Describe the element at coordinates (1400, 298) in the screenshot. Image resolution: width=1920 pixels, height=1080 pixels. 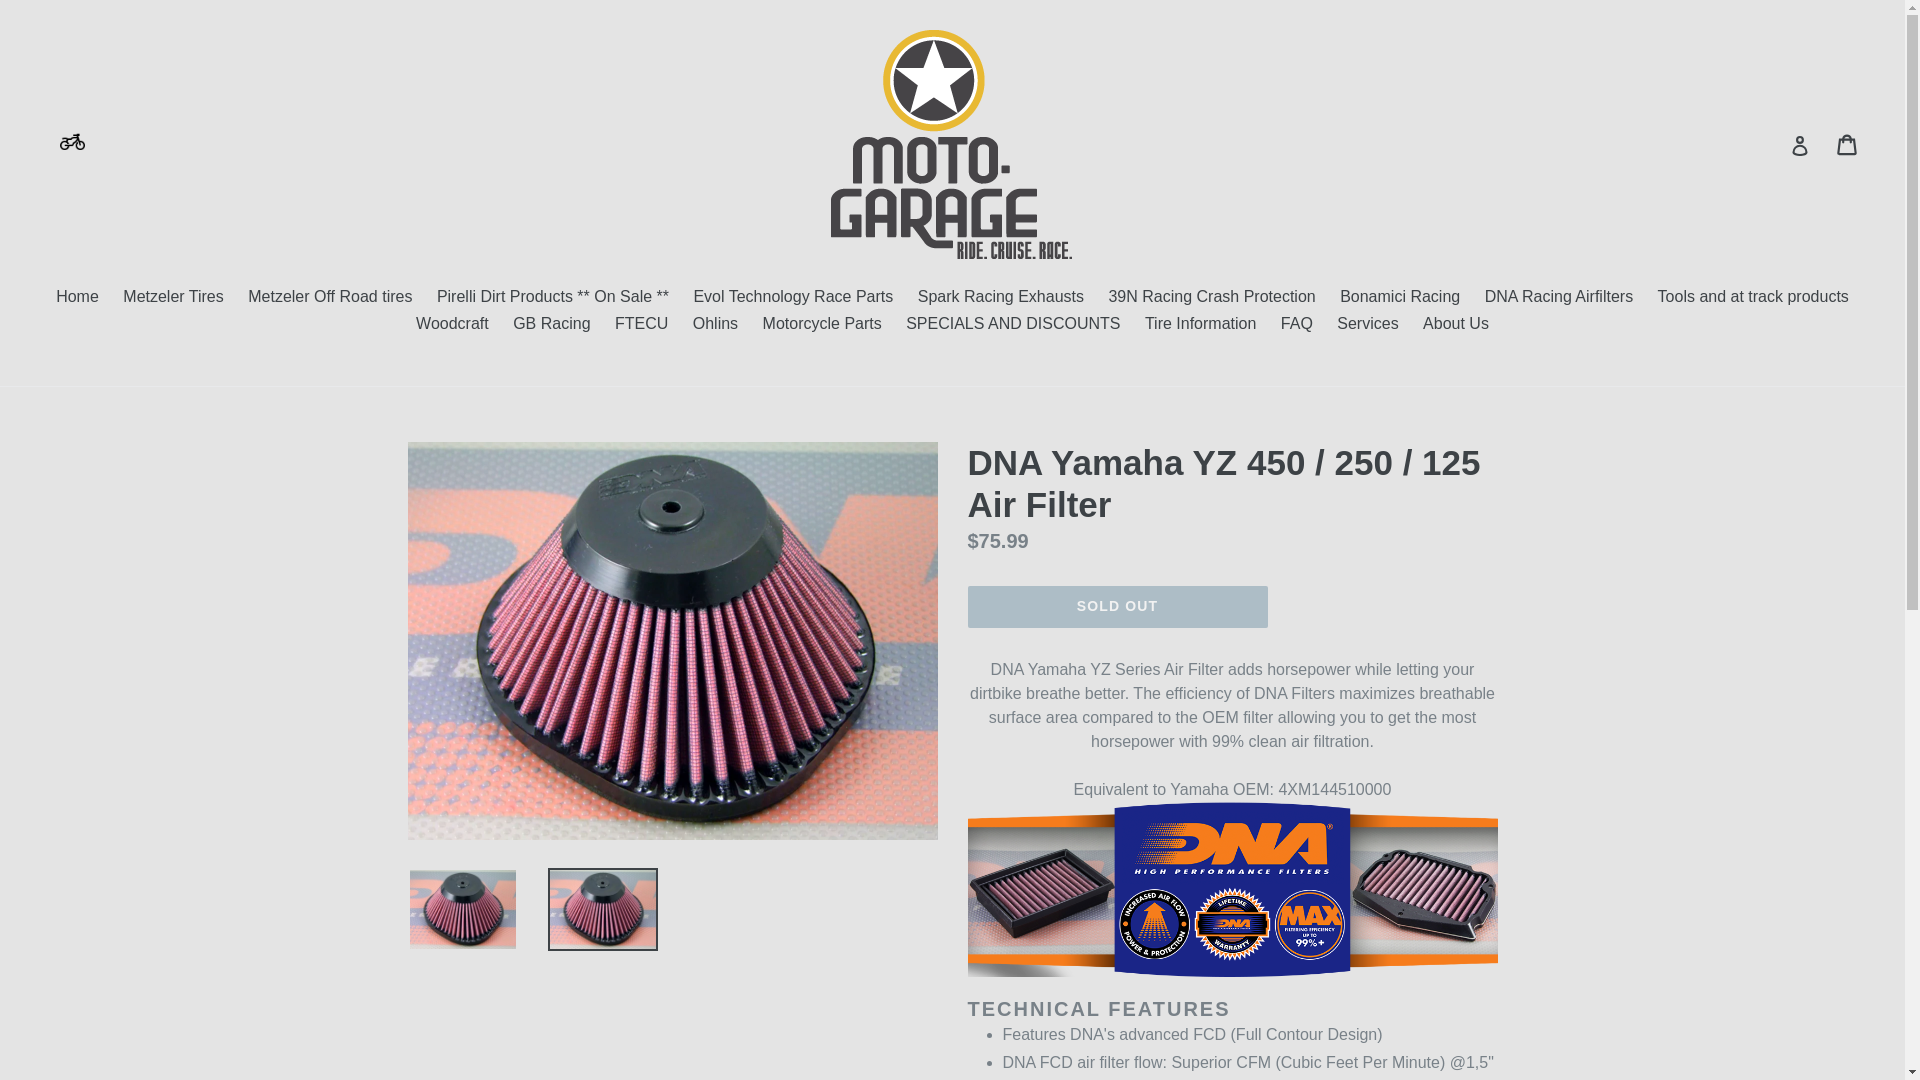
I see `Bonamici Racing` at that location.